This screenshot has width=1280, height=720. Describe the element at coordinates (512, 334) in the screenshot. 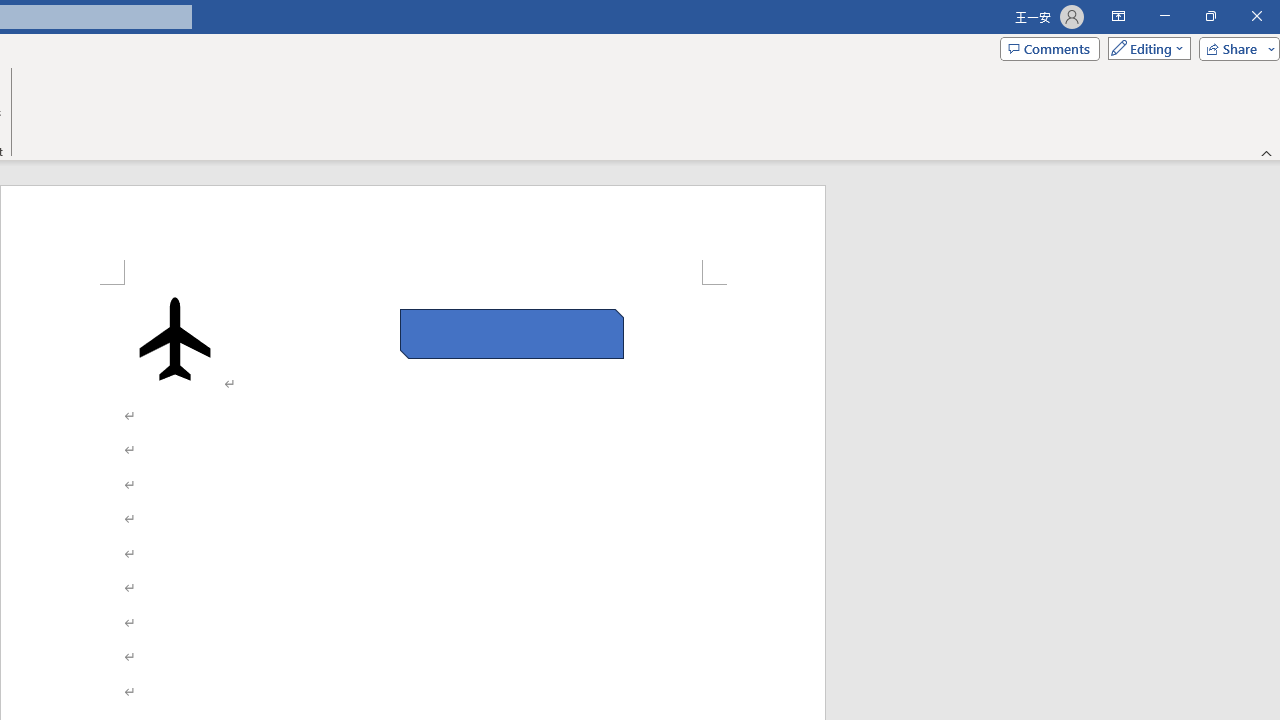

I see `Rectangle: Diagonal Corners Snipped 2` at that location.